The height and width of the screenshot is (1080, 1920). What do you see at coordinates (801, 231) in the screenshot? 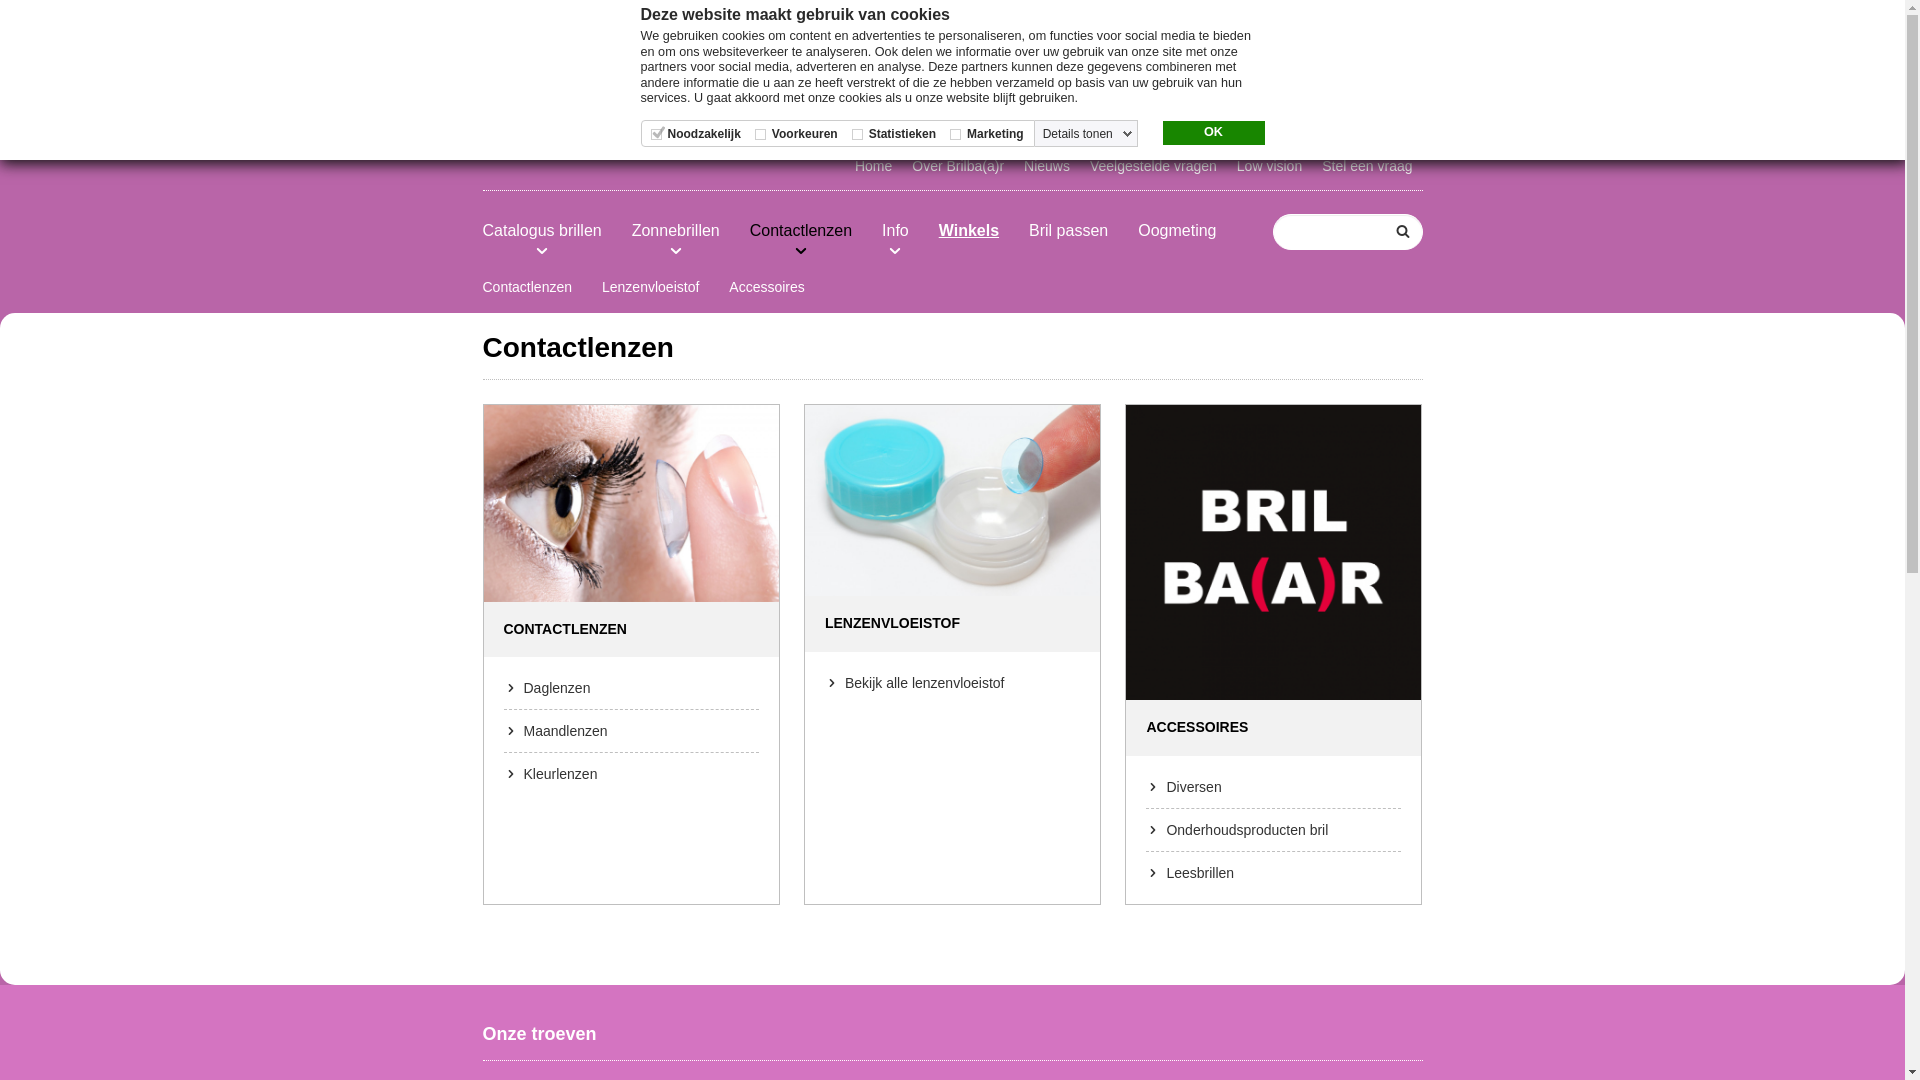
I see `Contactlenzen` at bounding box center [801, 231].